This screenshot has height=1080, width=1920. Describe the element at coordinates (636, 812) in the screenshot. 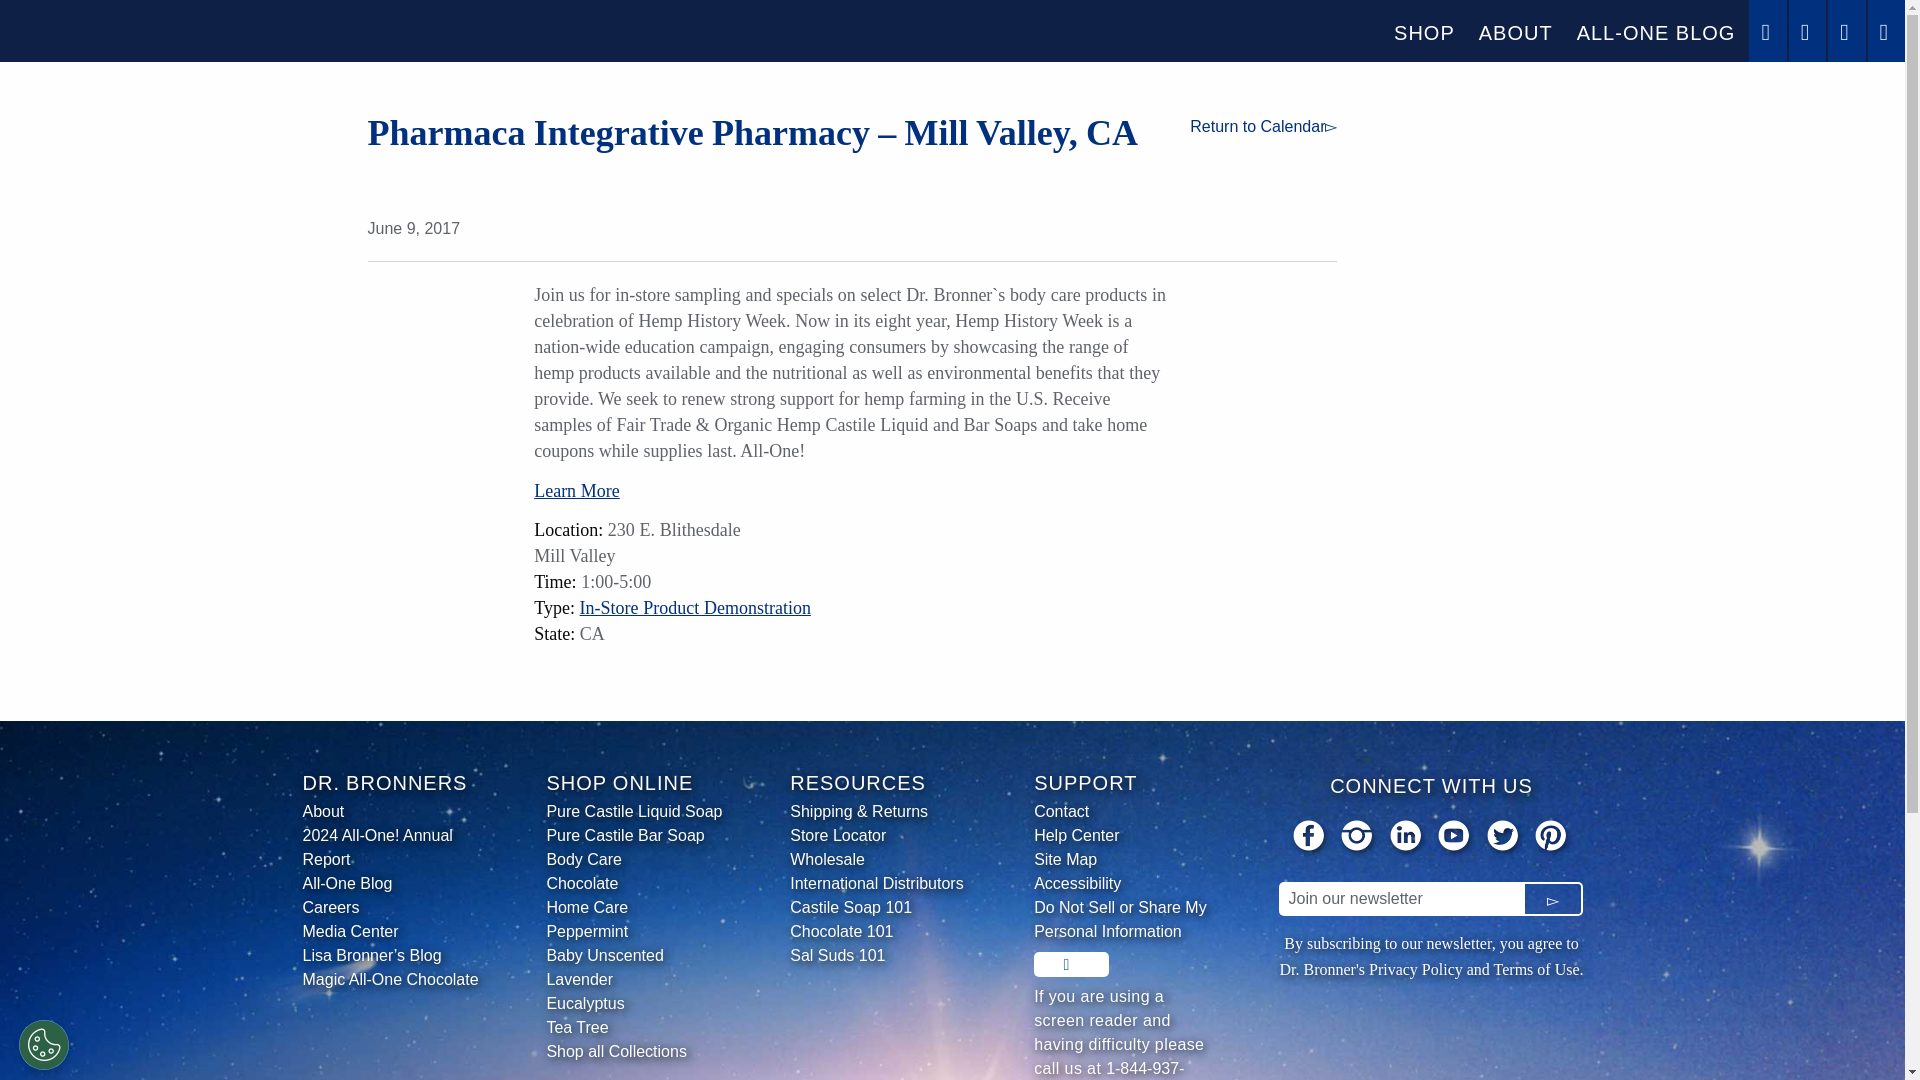

I see `Pure Castile Liquid Soap` at that location.